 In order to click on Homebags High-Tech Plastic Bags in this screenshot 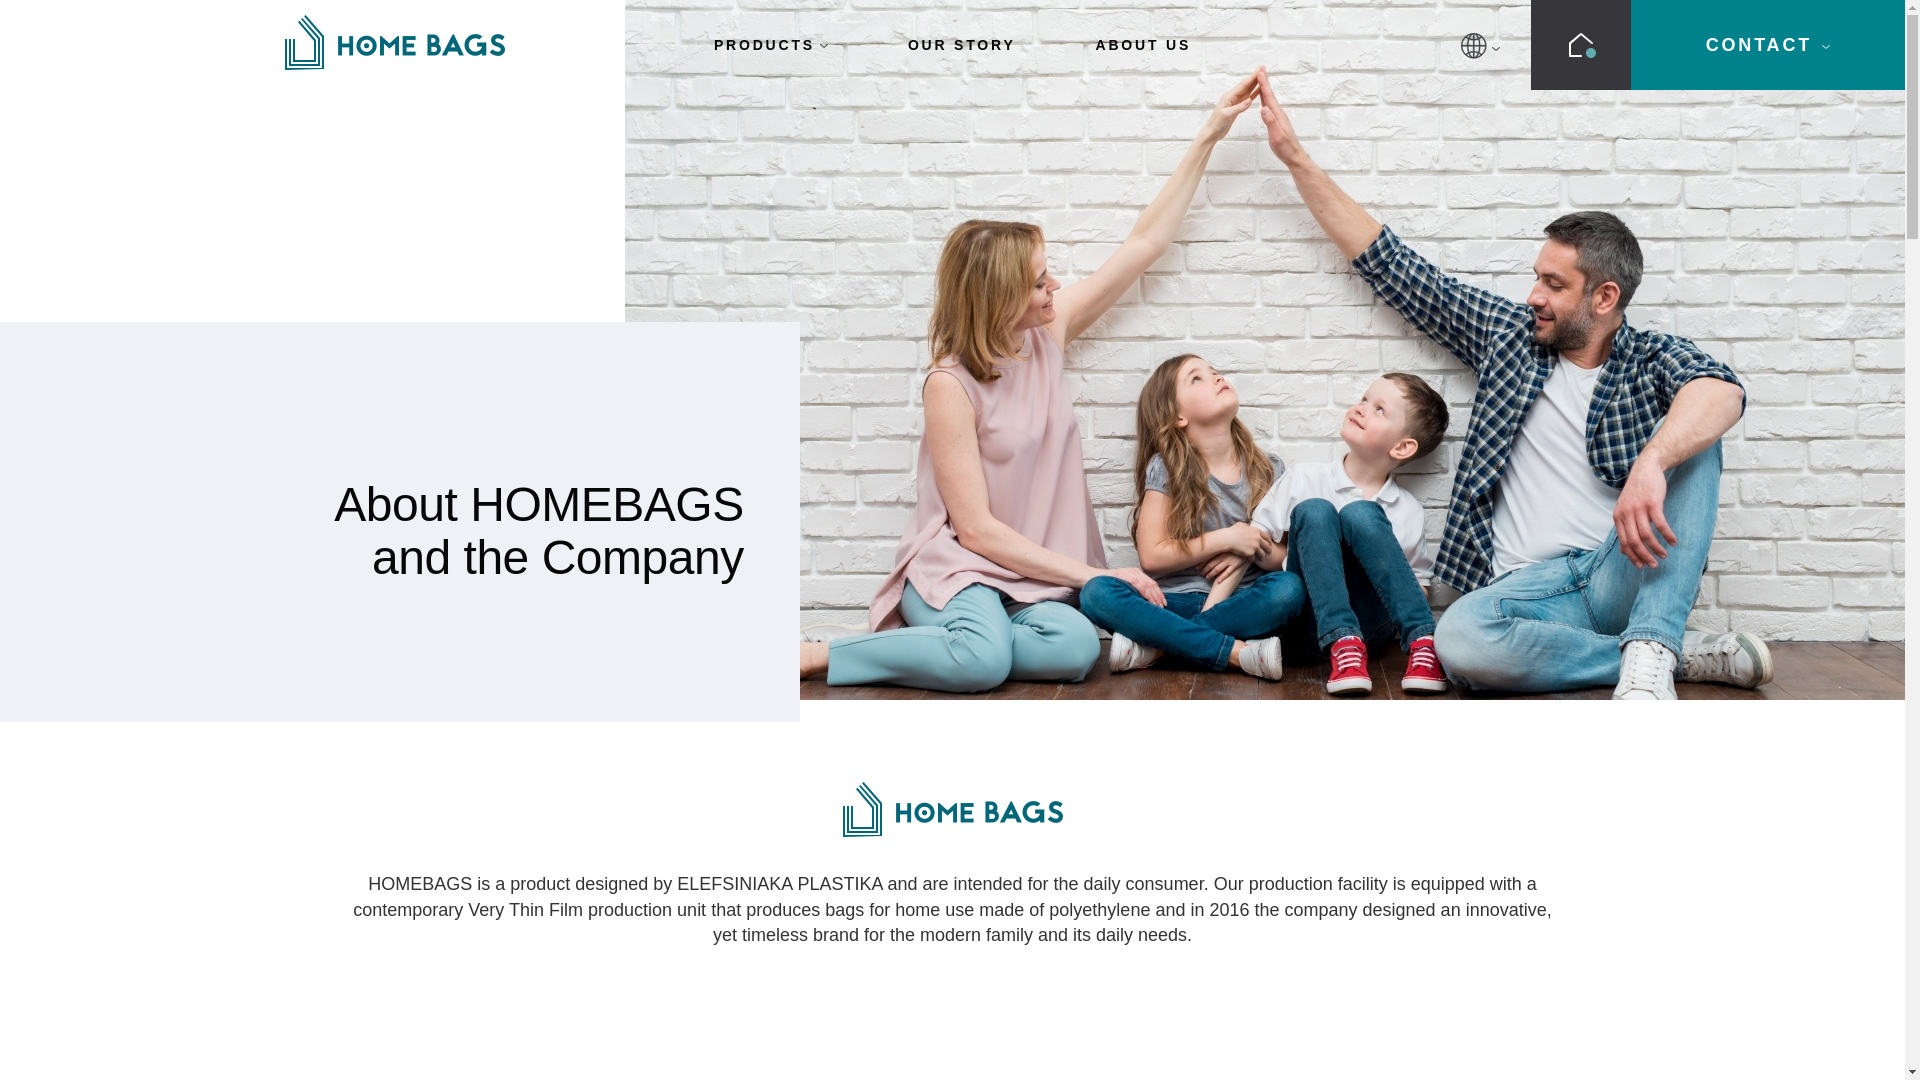, I will do `click(394, 42)`.